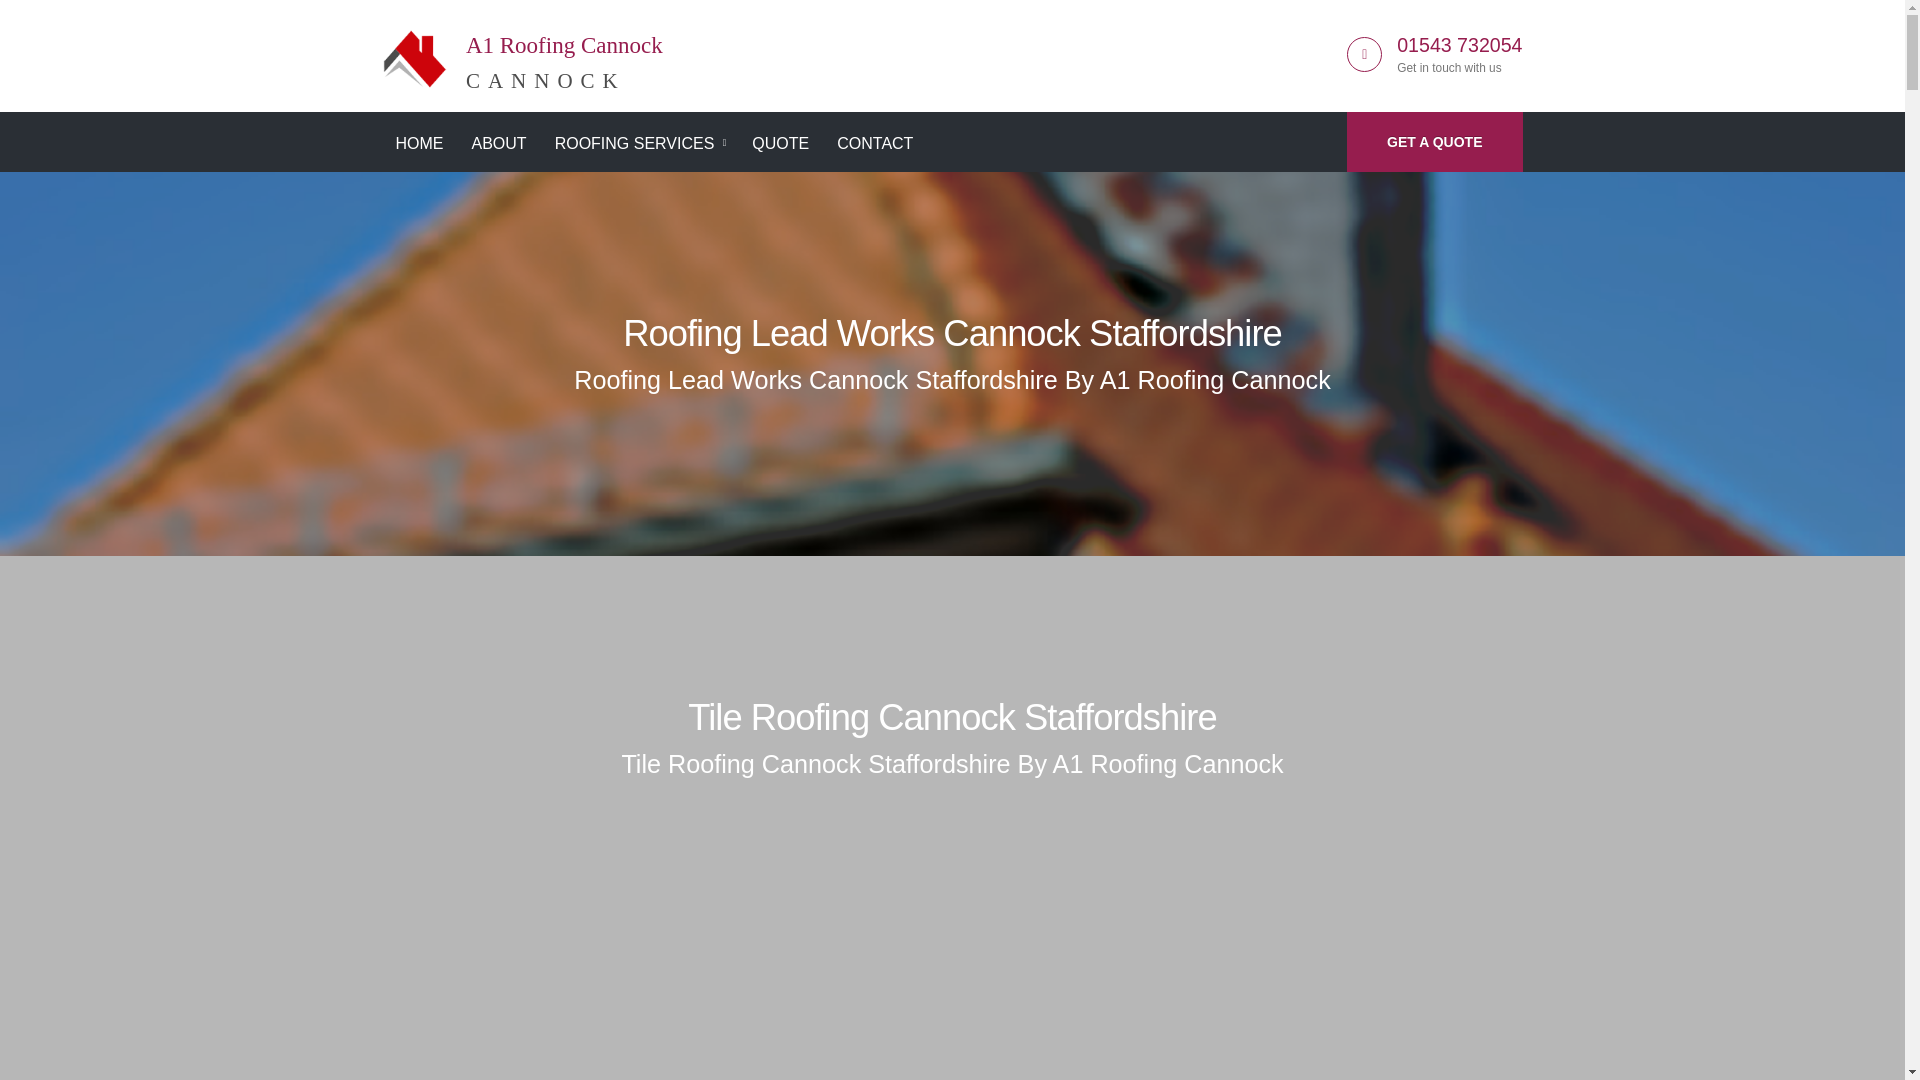 The image size is (1920, 1080). I want to click on 01543 732054, so click(1460, 44).